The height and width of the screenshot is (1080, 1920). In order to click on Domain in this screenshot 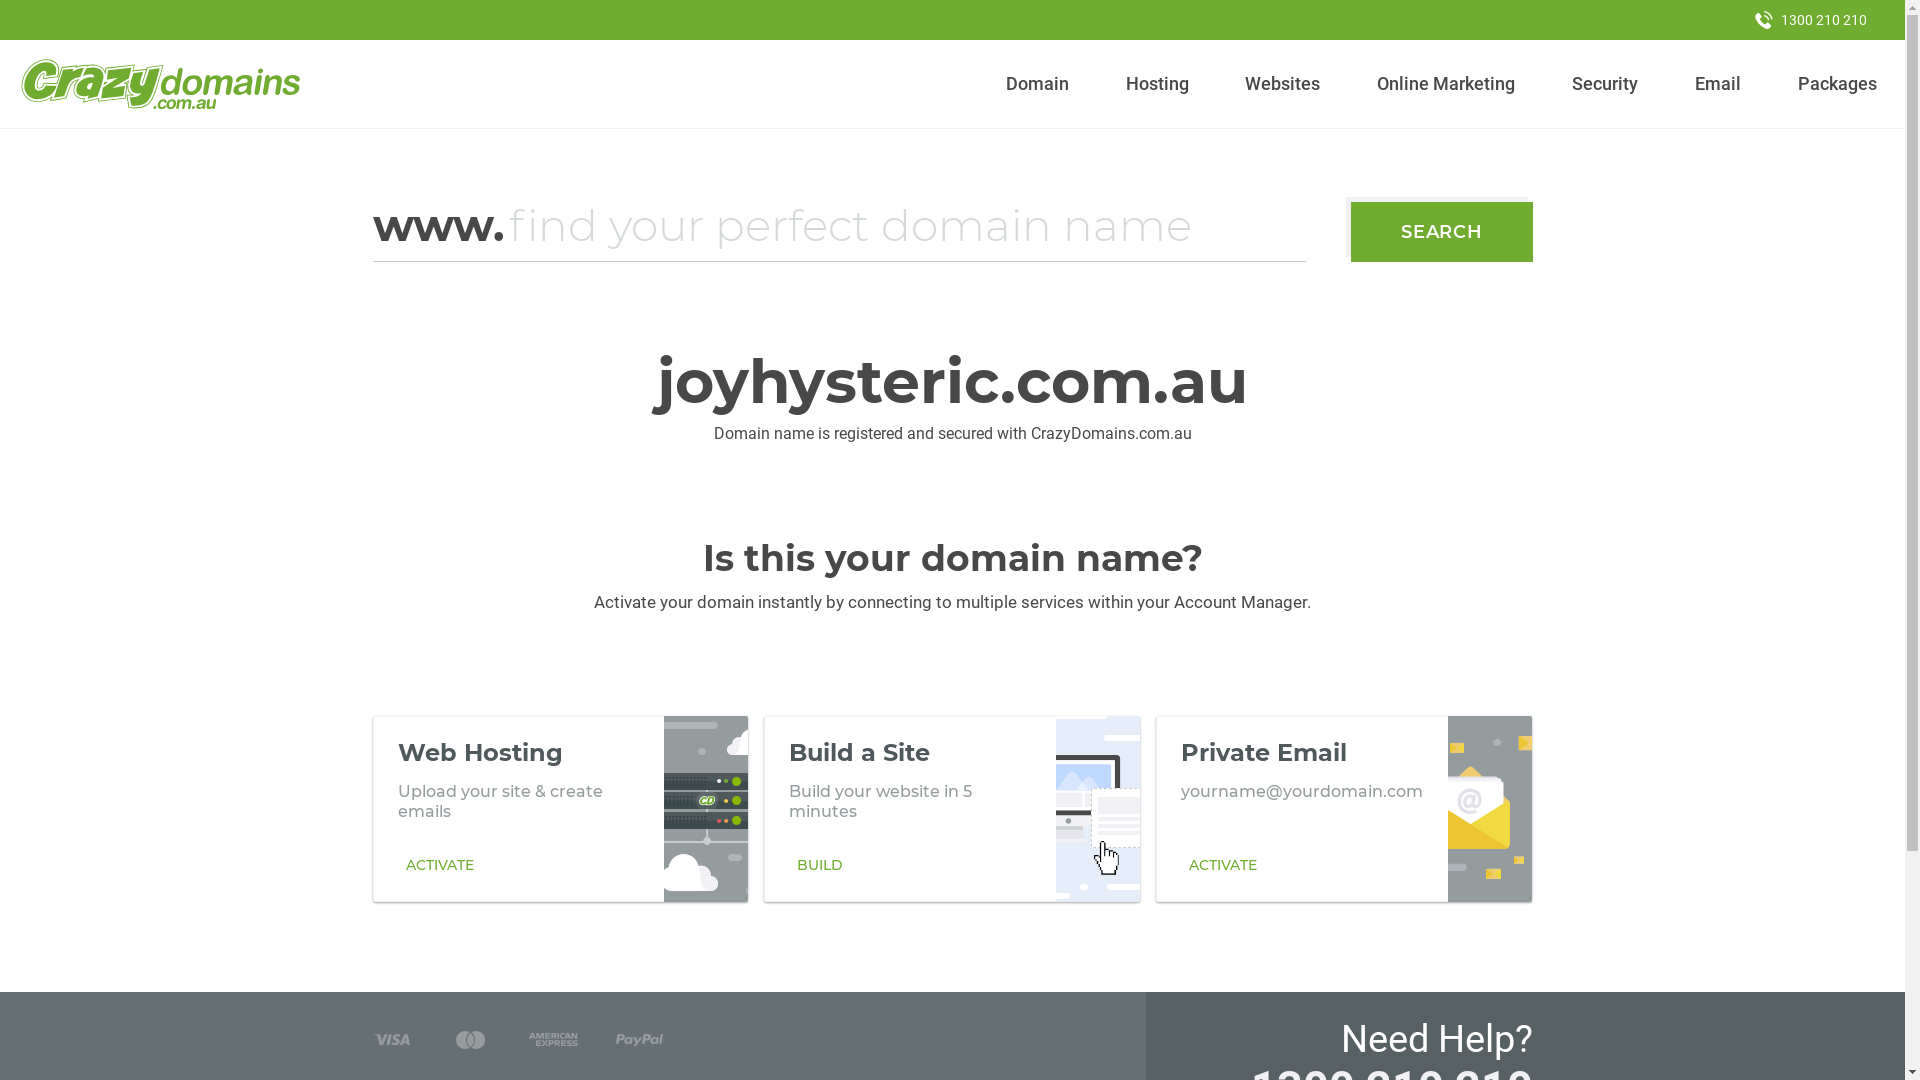, I will do `click(1038, 84)`.